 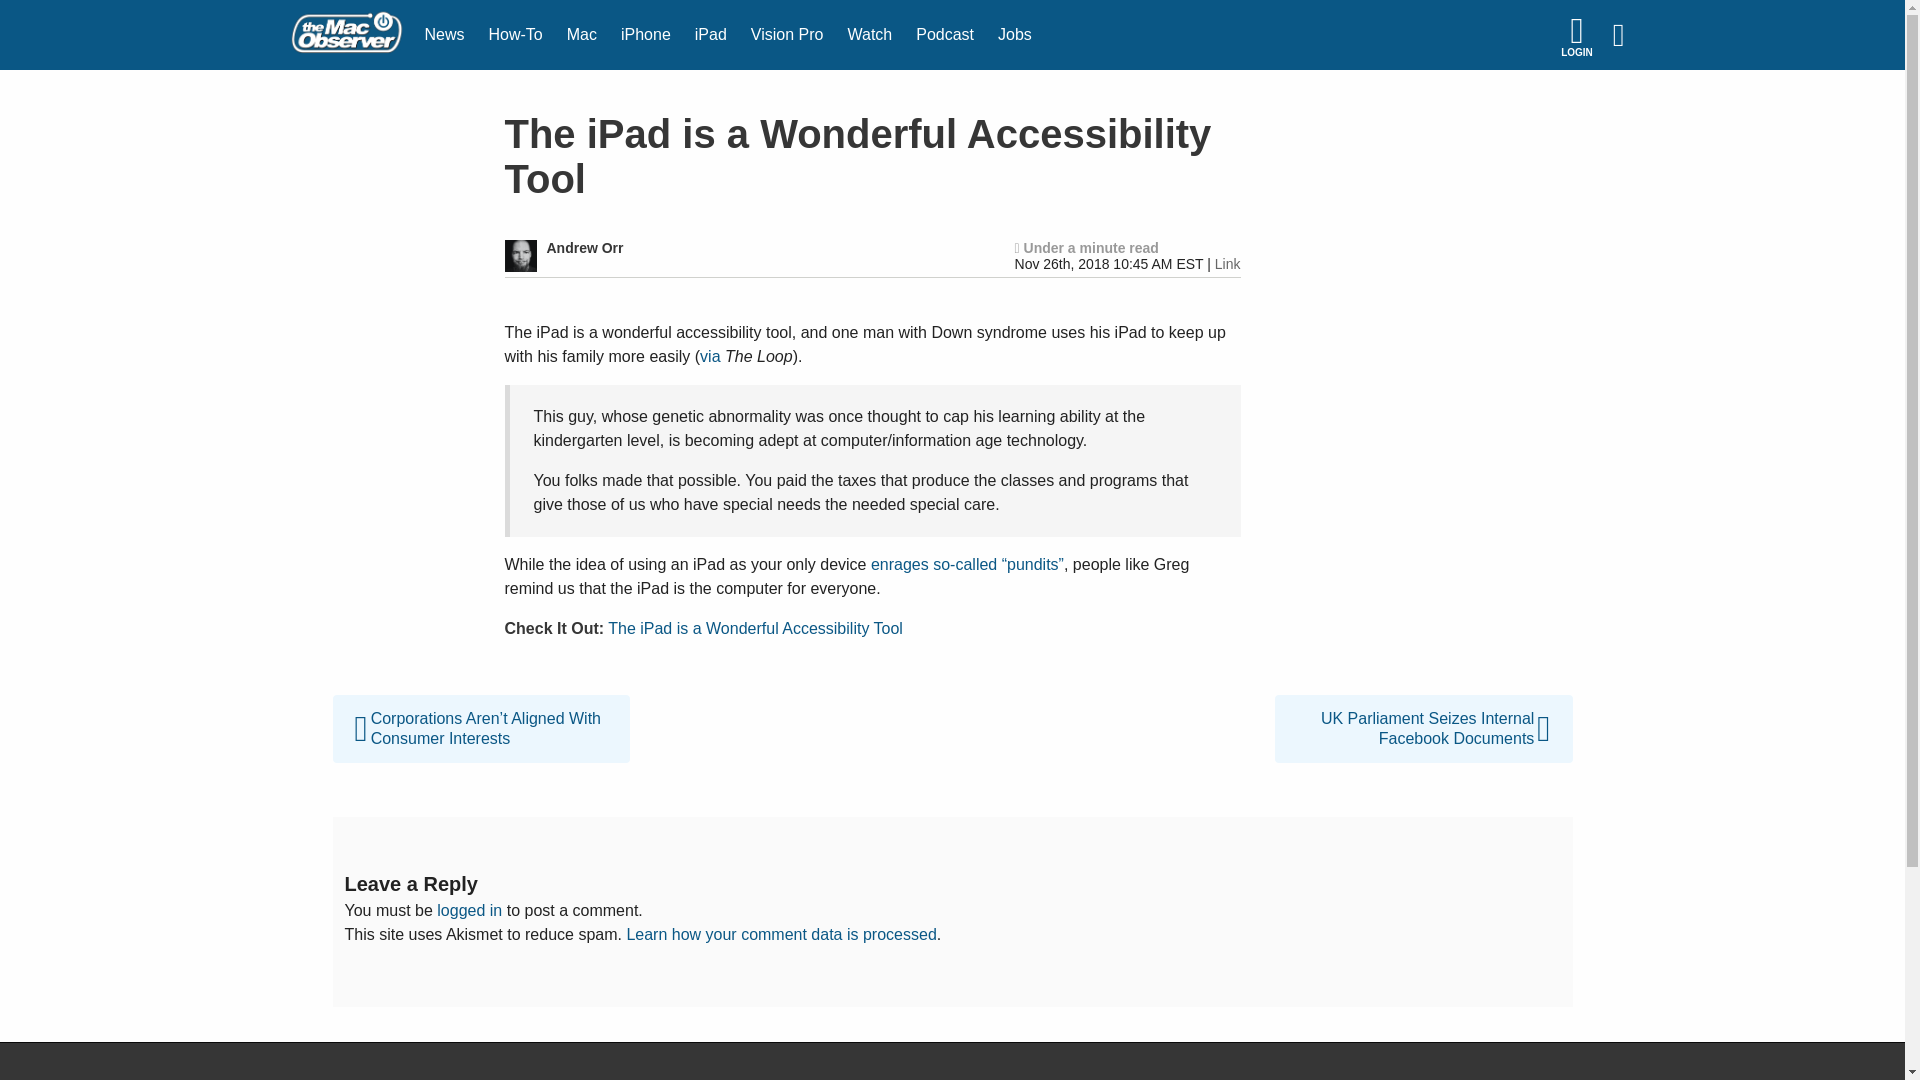 I want to click on Vision Pro, so click(x=787, y=35).